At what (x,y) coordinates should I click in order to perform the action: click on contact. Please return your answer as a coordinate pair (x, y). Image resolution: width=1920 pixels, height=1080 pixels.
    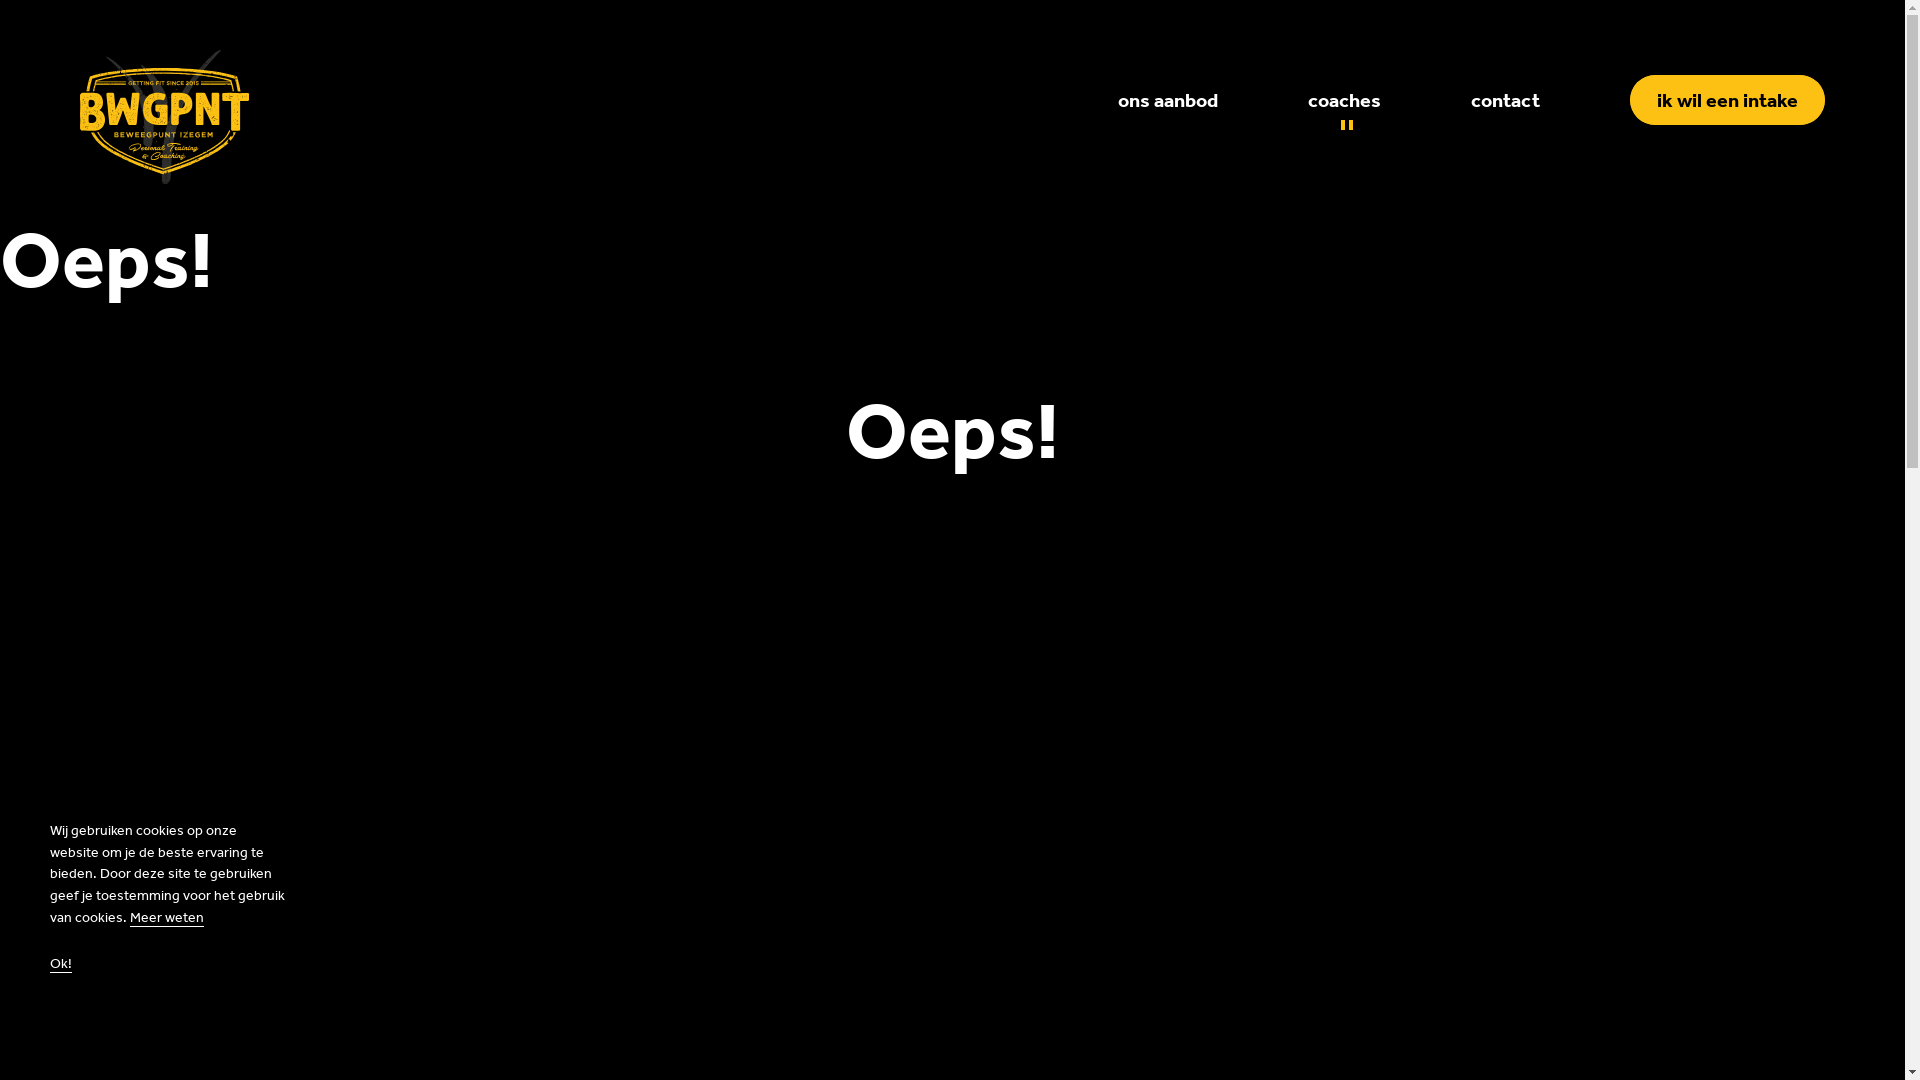
    Looking at the image, I should click on (1506, 100).